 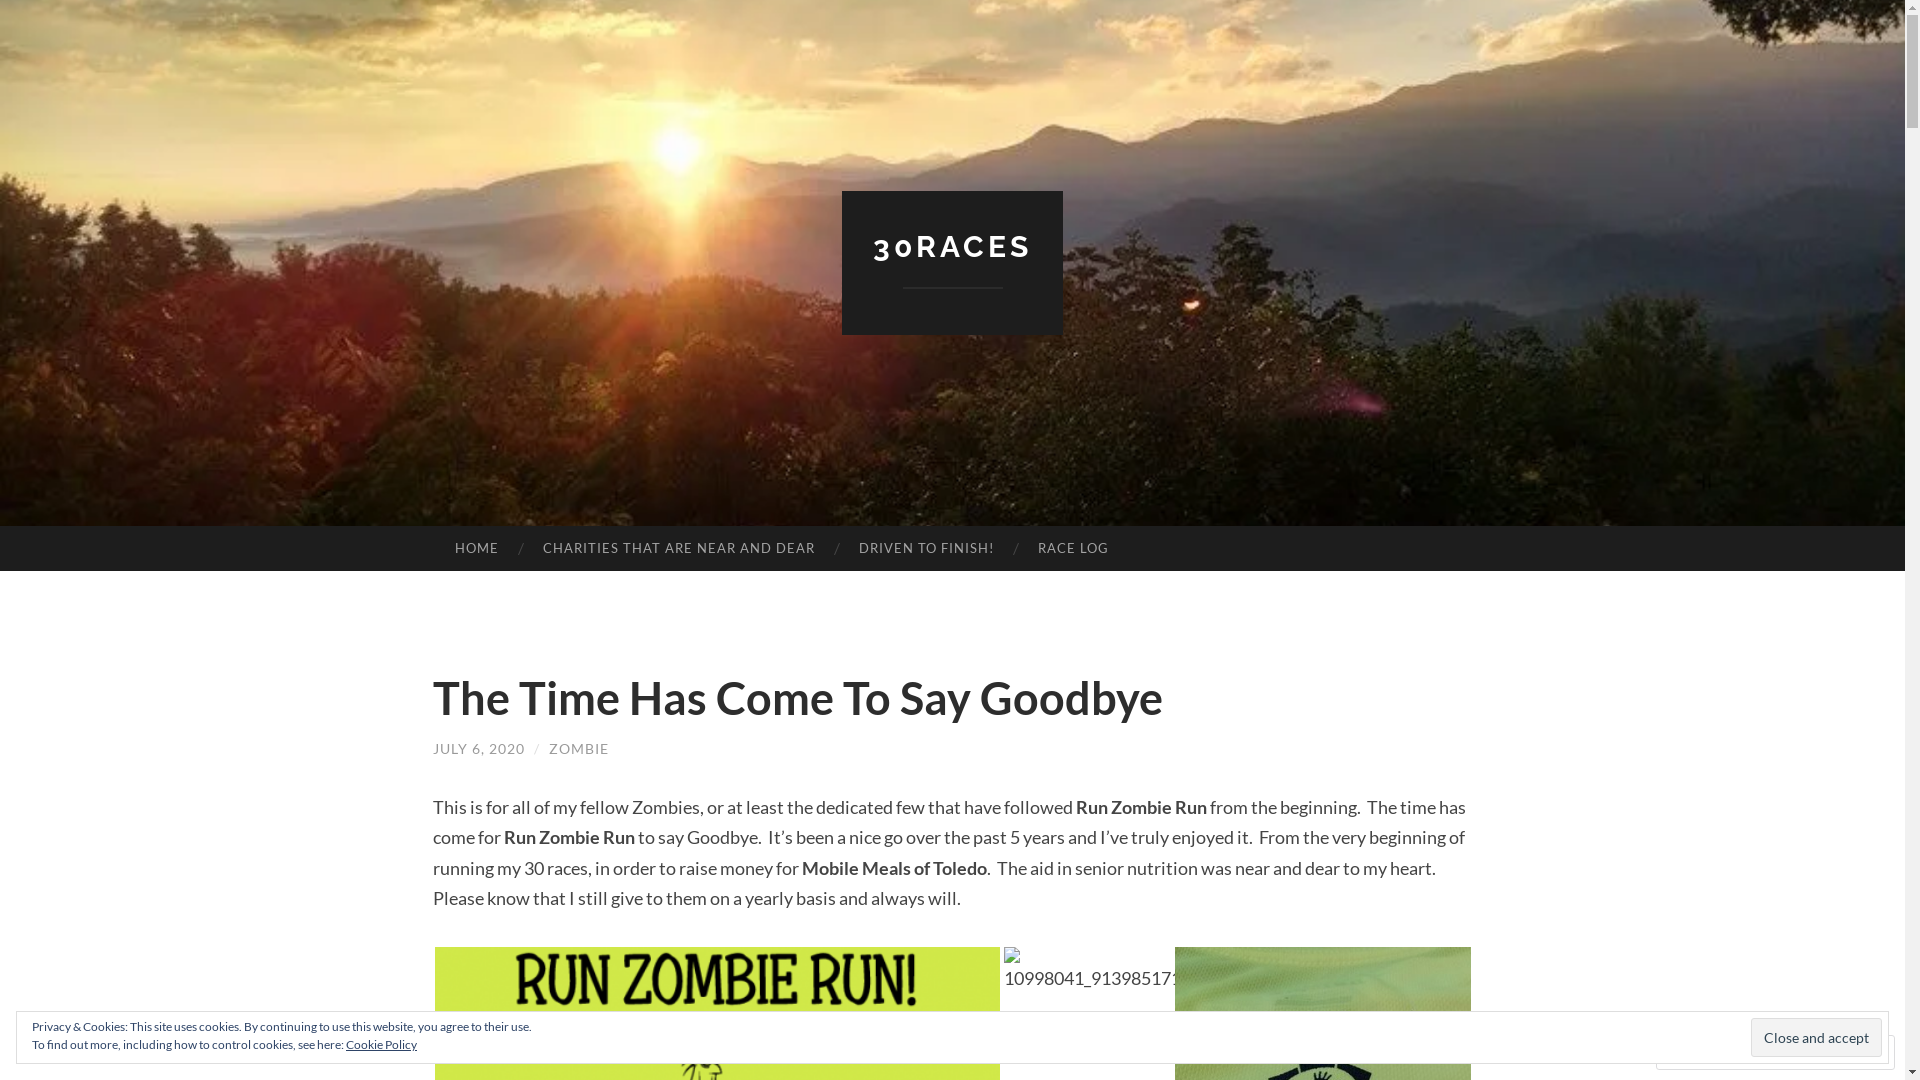 I want to click on Cookie Policy, so click(x=382, y=1044).